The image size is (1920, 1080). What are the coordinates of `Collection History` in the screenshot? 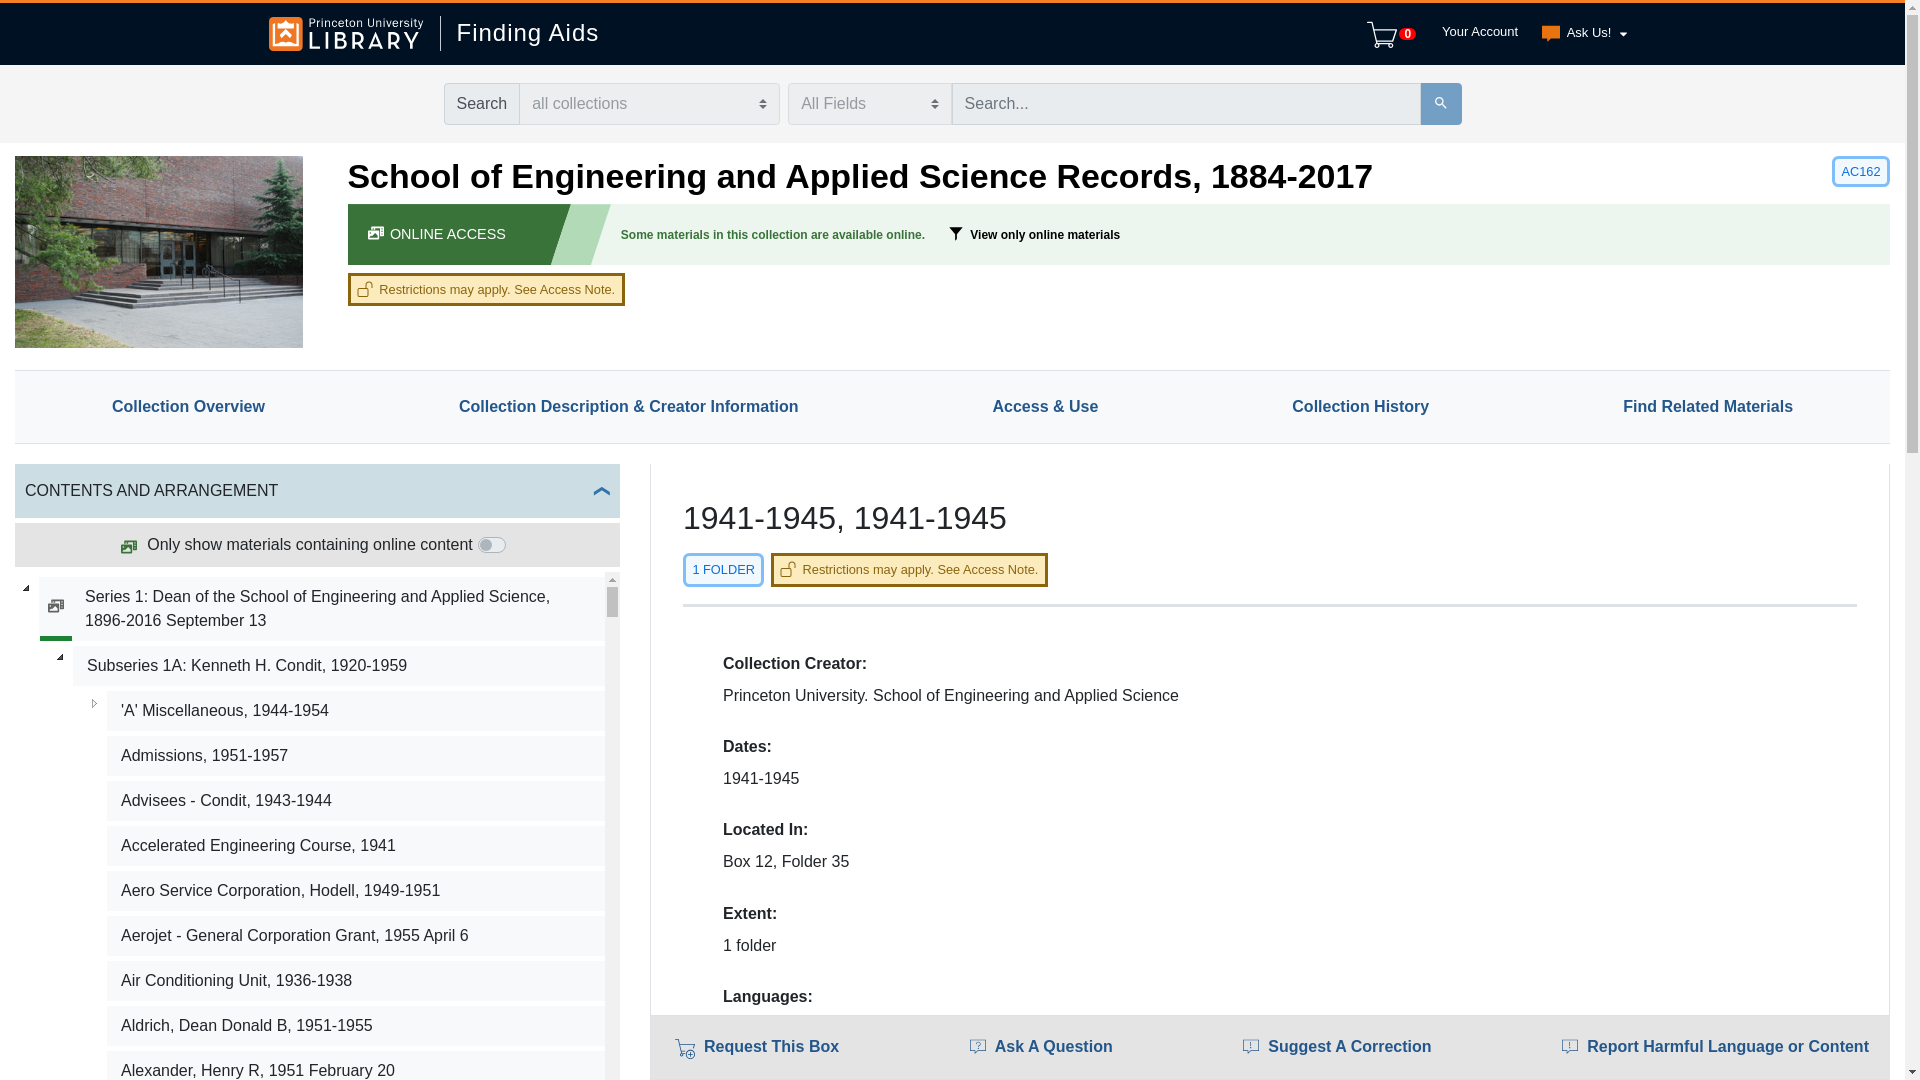 It's located at (1360, 406).